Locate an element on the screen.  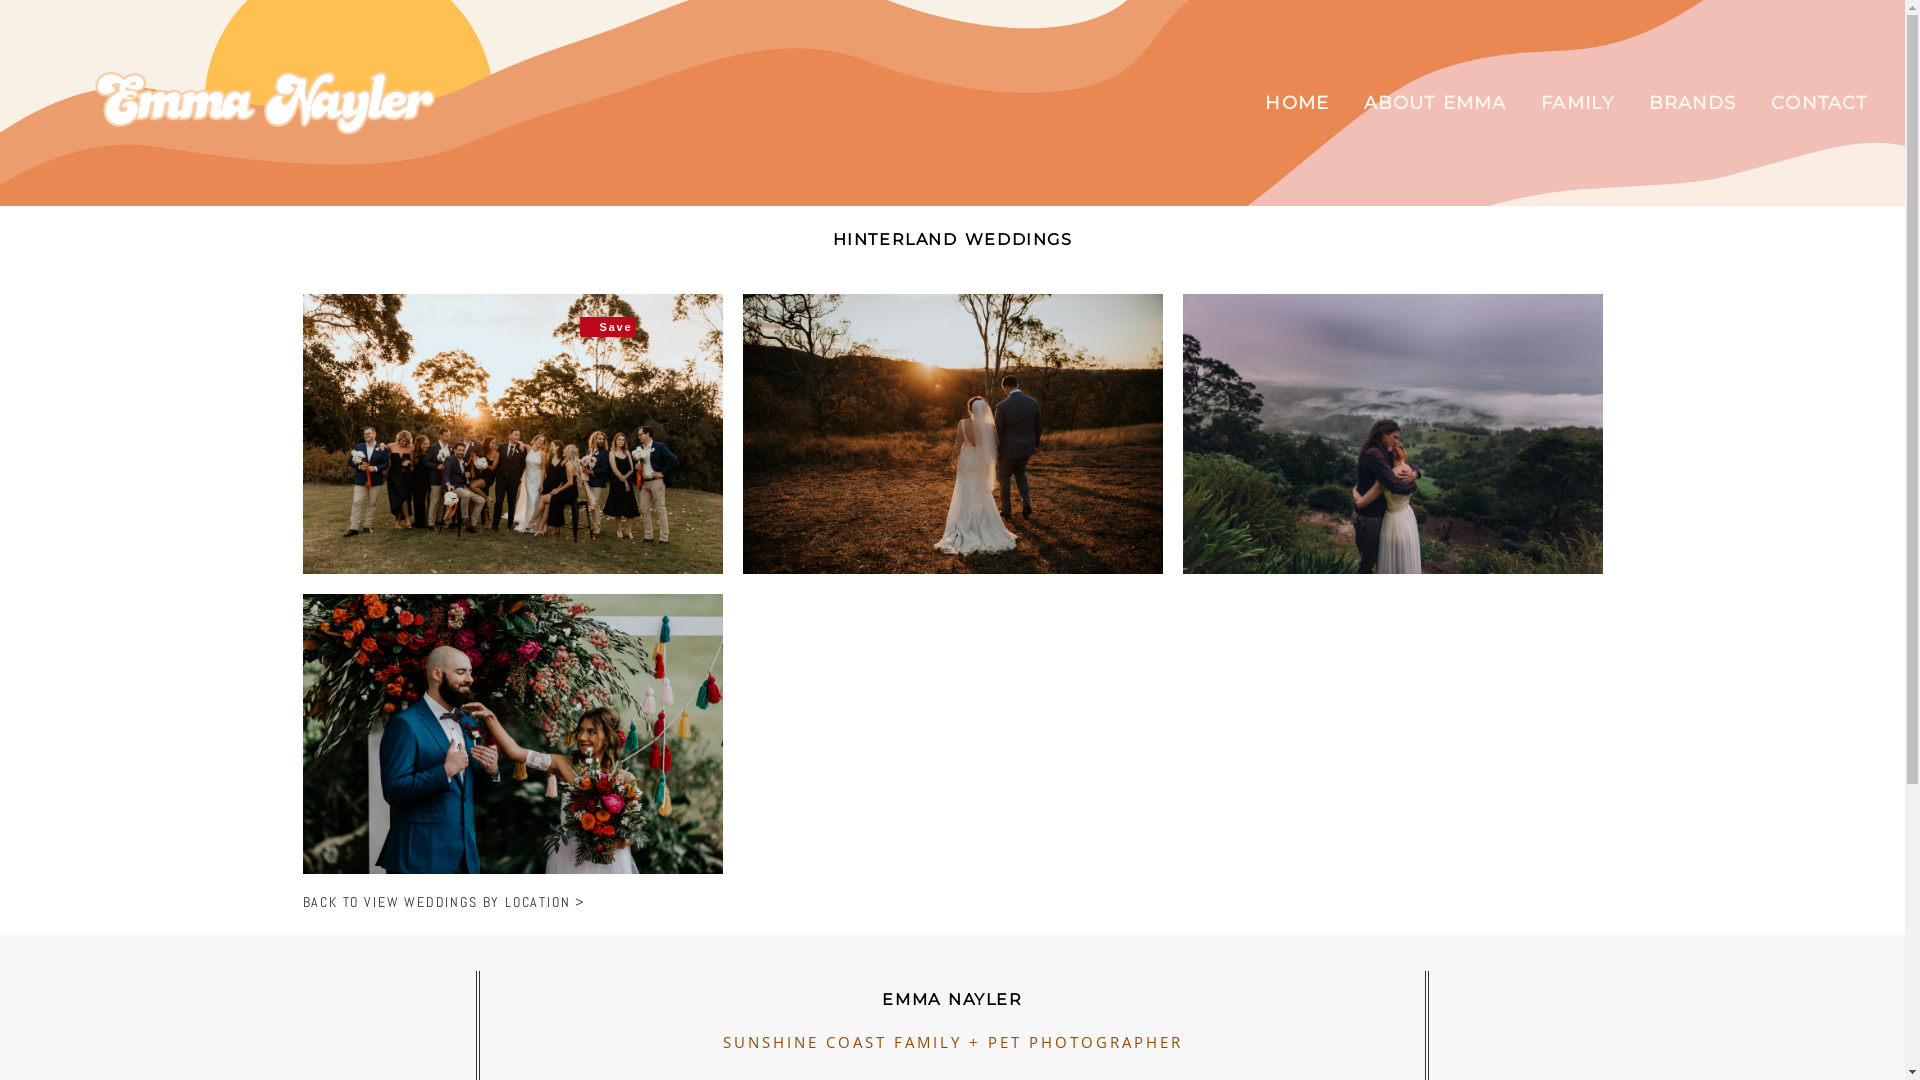
FAMILY is located at coordinates (1577, 103).